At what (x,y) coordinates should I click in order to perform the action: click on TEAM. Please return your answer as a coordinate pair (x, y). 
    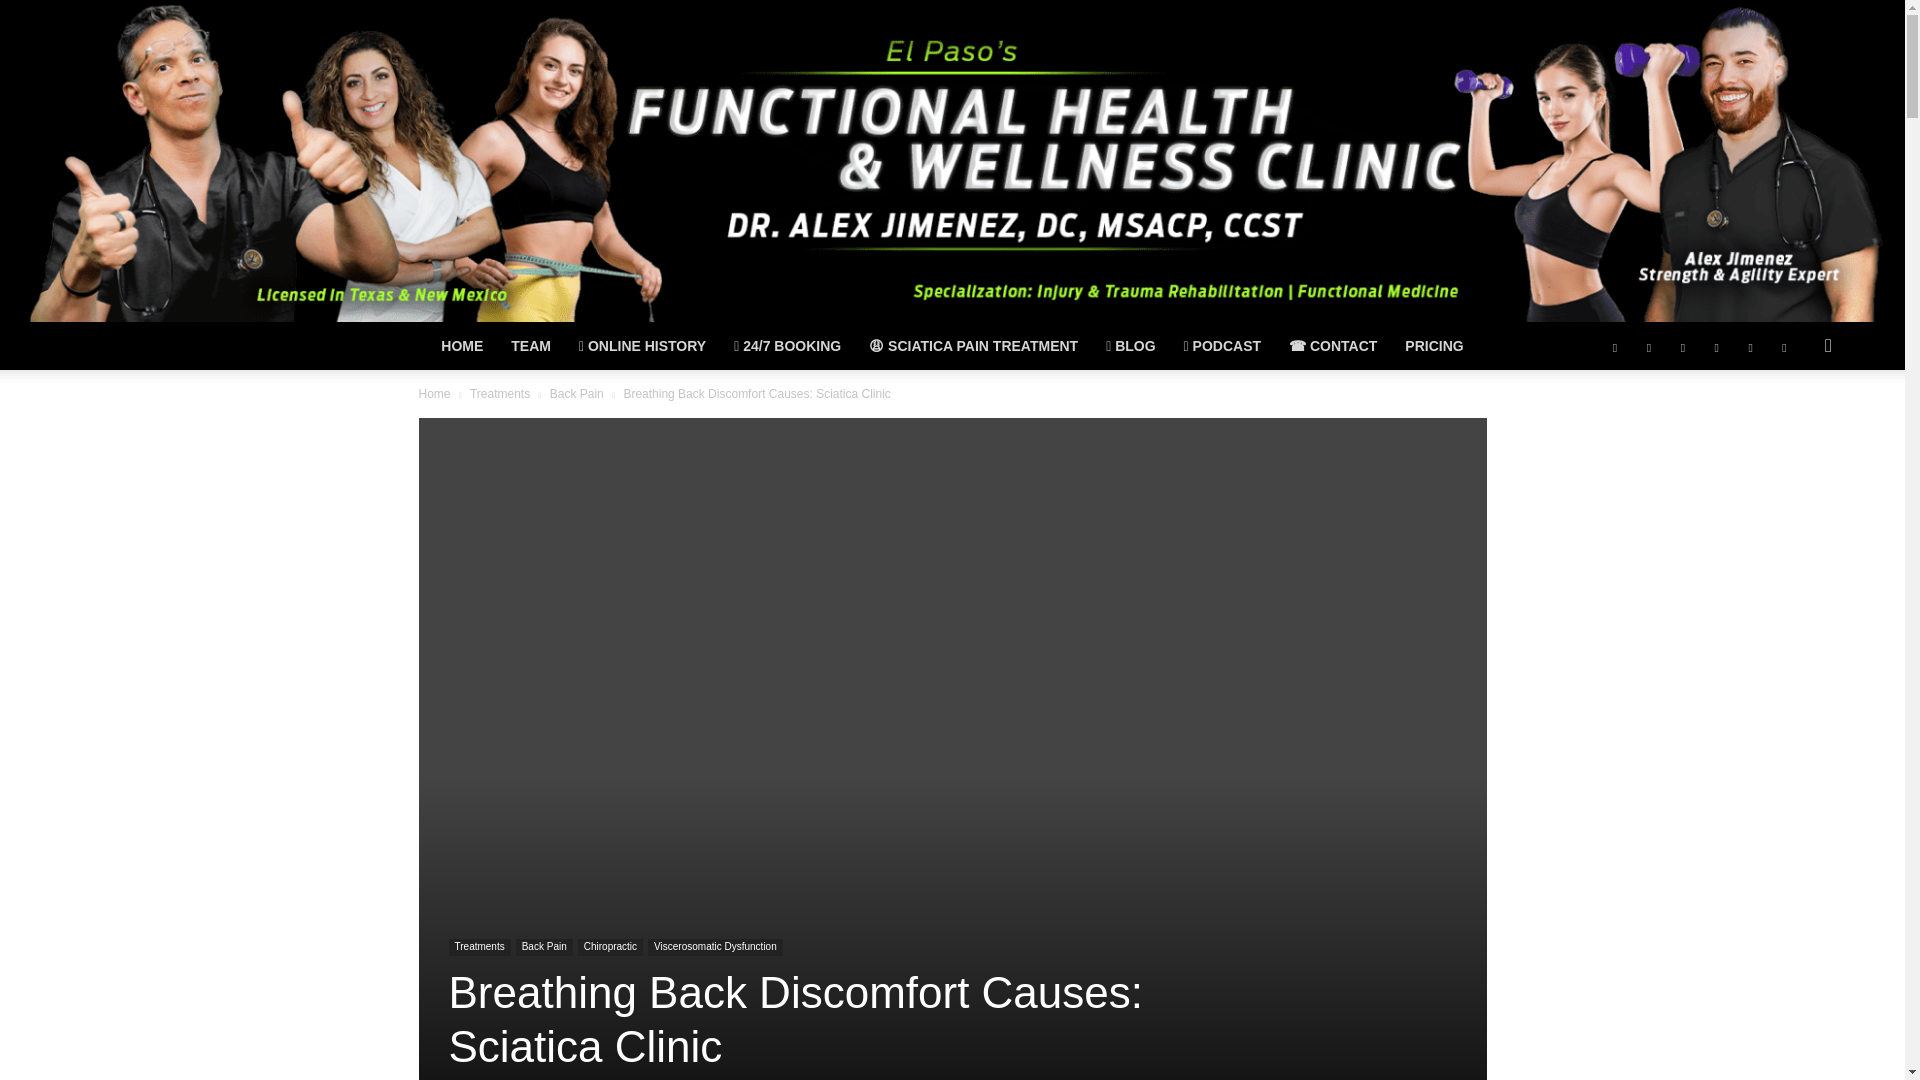
    Looking at the image, I should click on (530, 346).